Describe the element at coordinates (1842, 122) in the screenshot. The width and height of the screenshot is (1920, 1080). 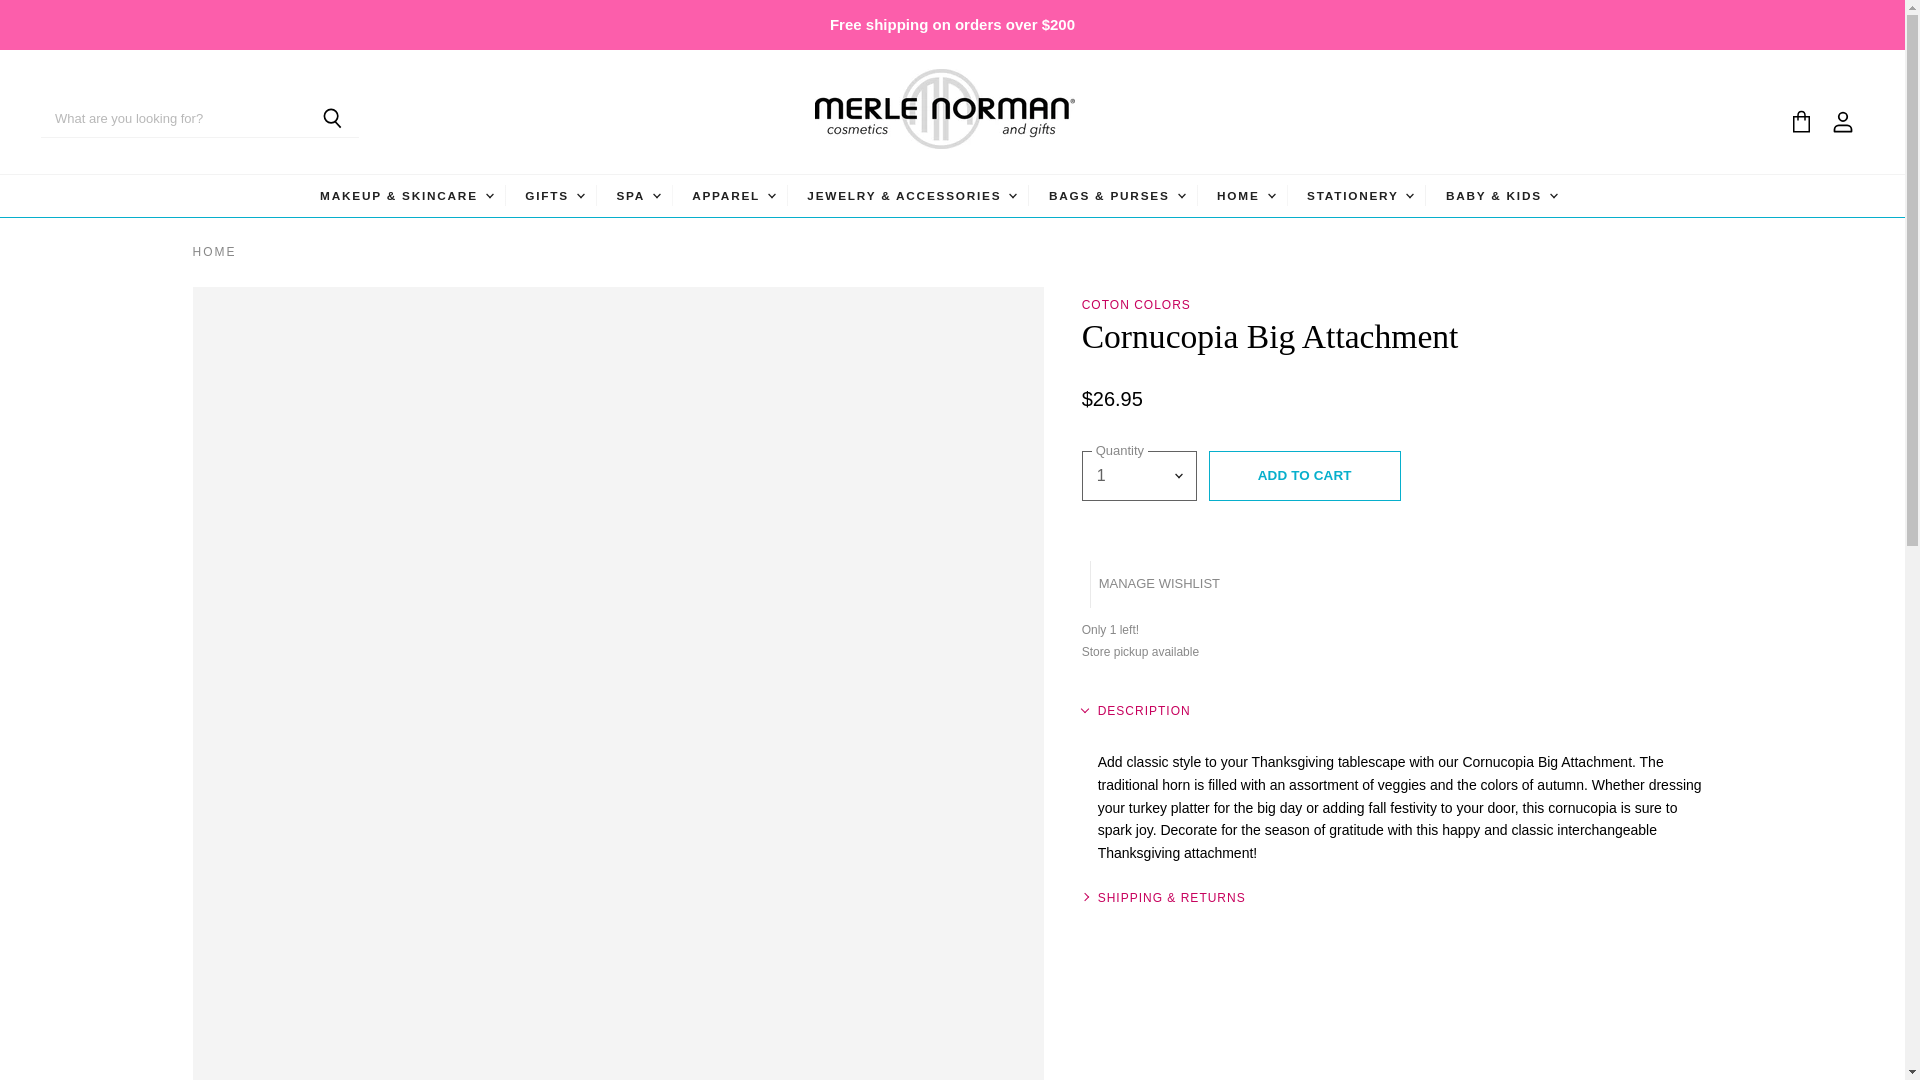
I see `View account` at that location.